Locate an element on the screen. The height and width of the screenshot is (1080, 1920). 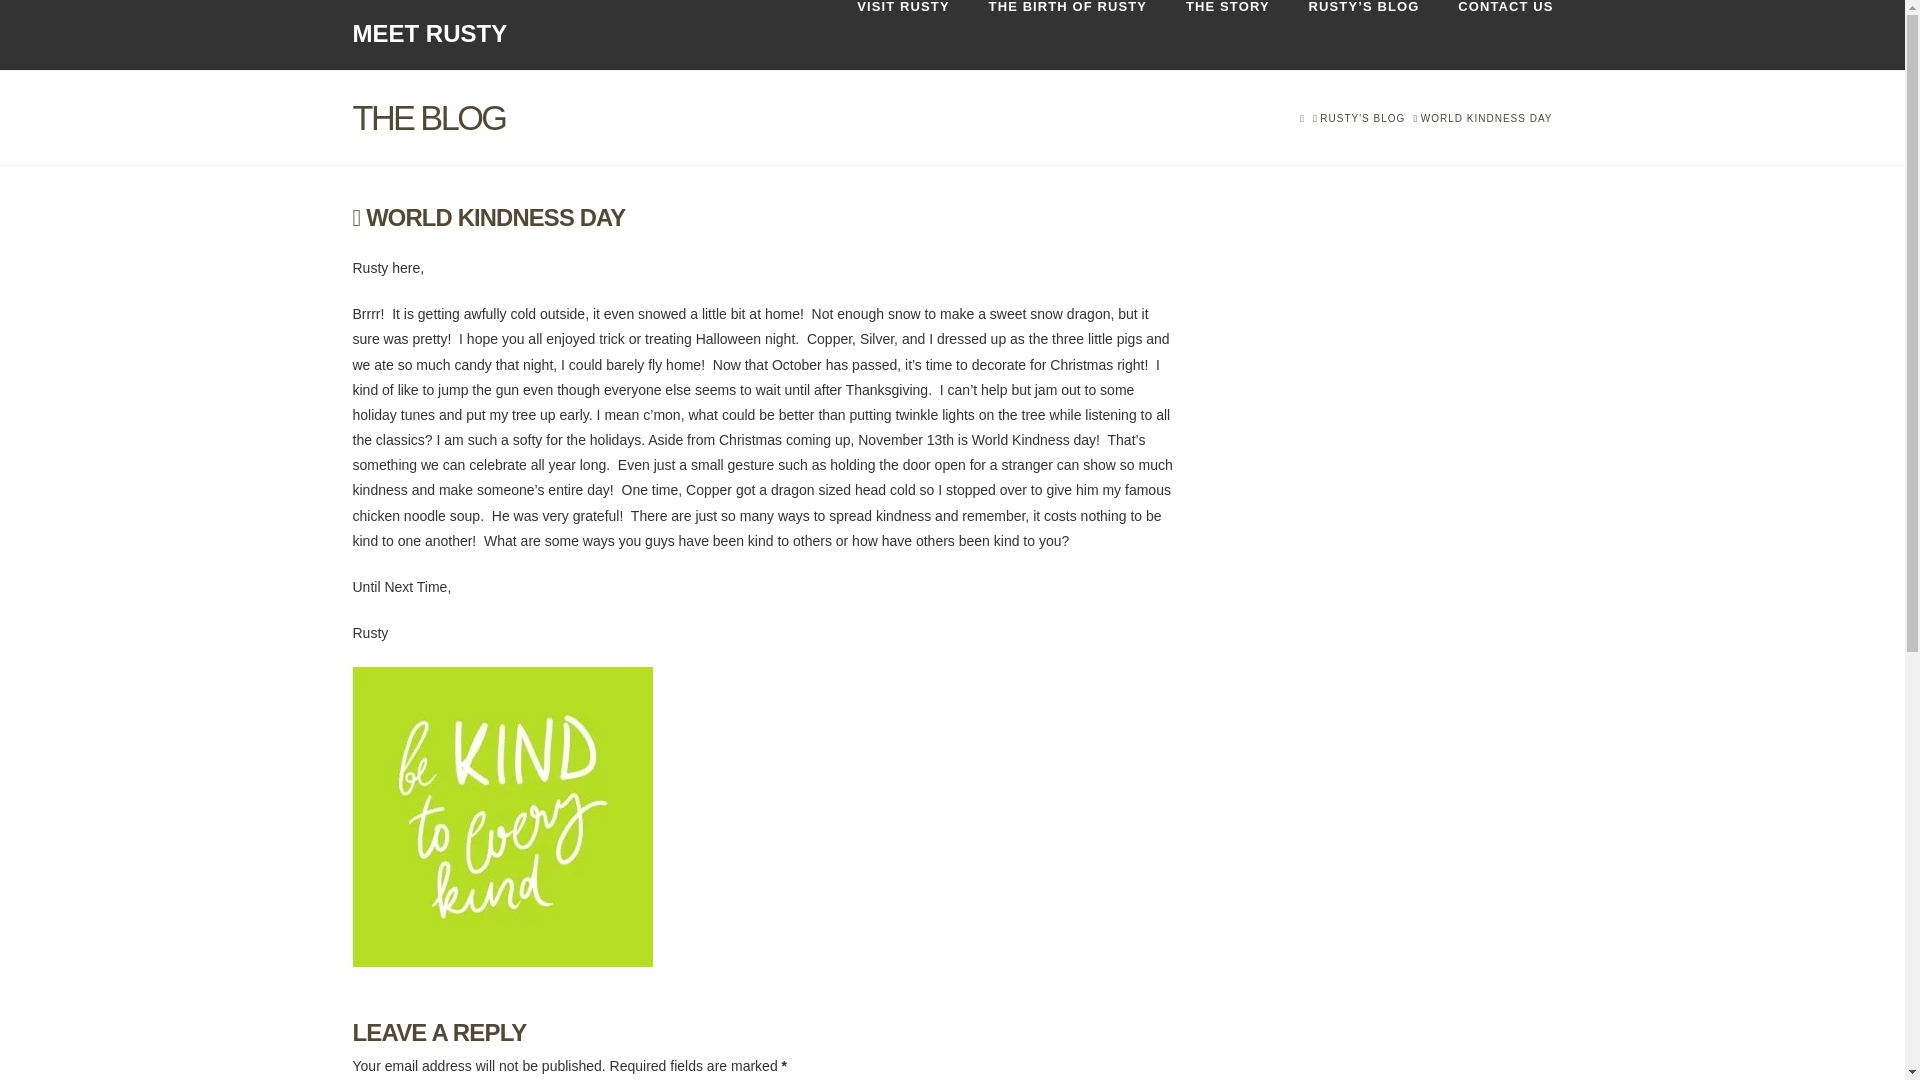
WORLD KINDNESS DAY is located at coordinates (1486, 118).